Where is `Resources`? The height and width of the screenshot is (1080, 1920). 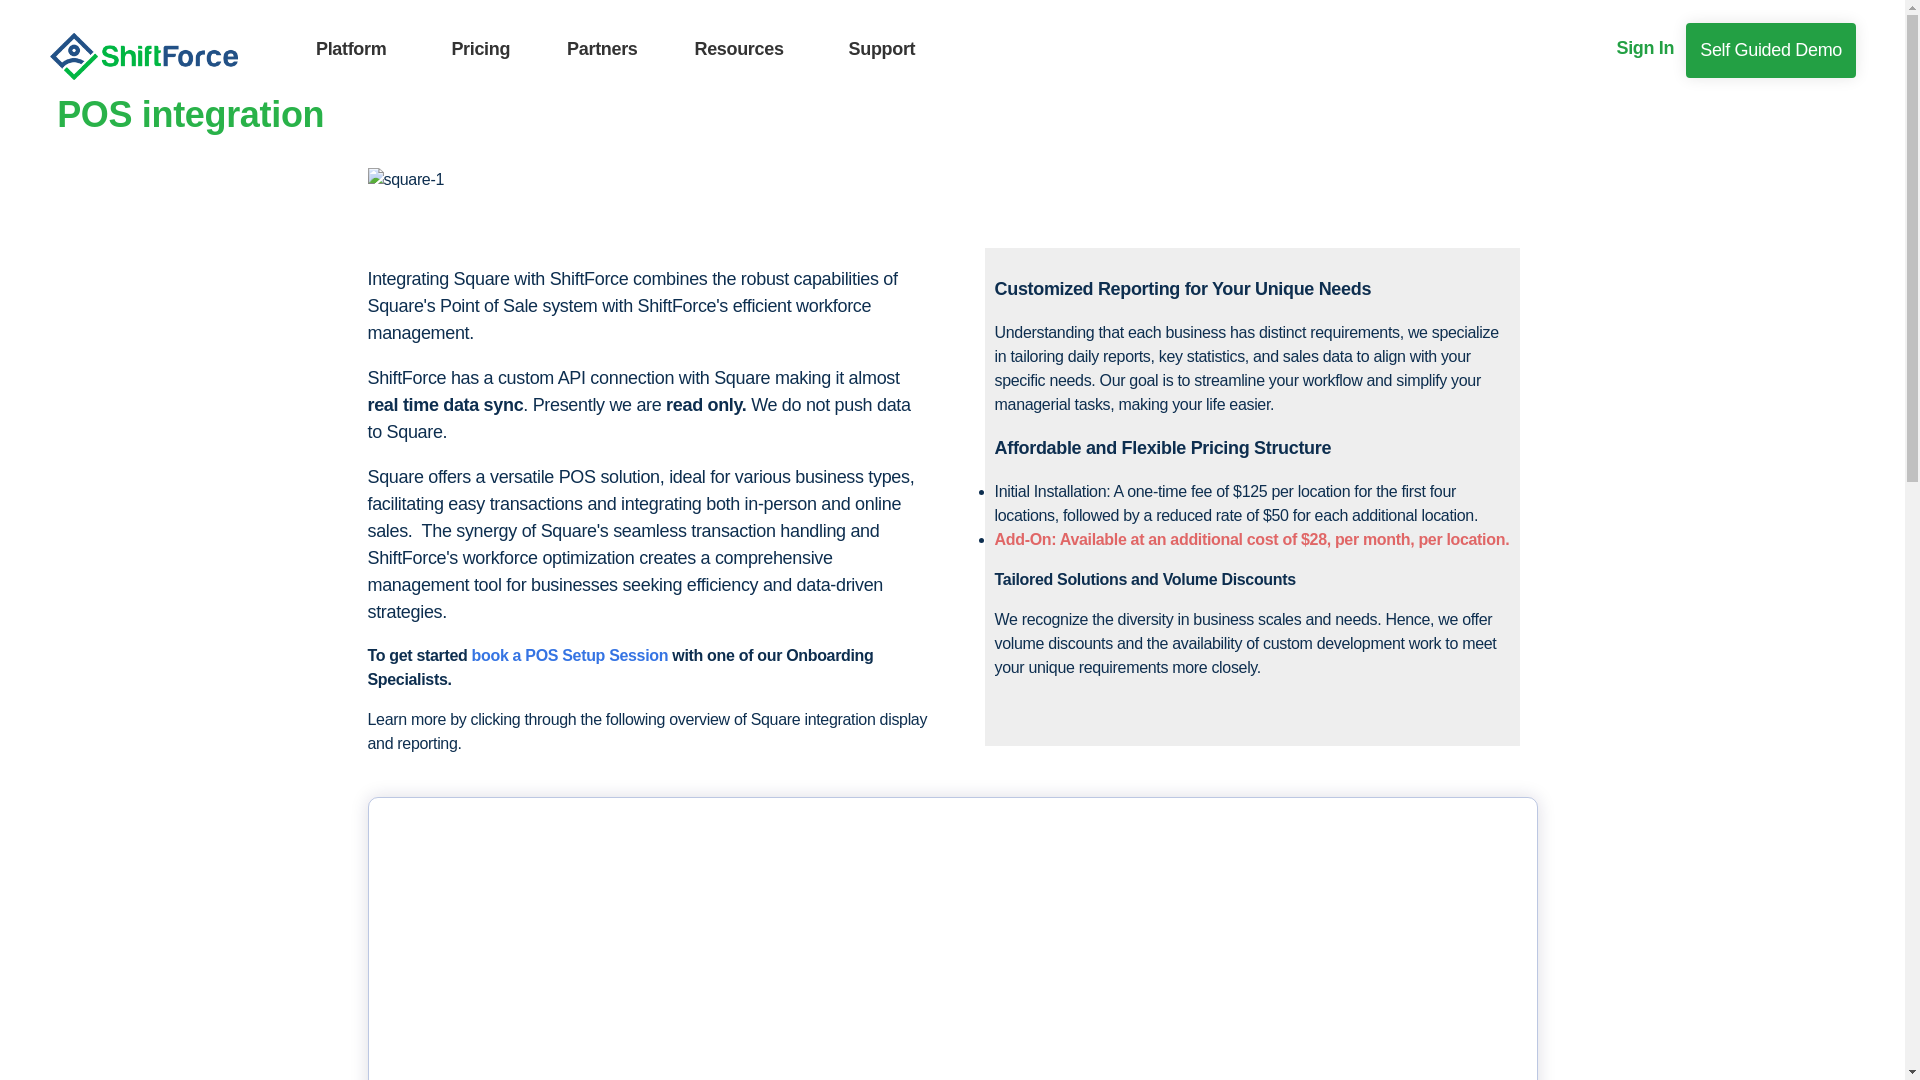 Resources is located at coordinates (742, 49).